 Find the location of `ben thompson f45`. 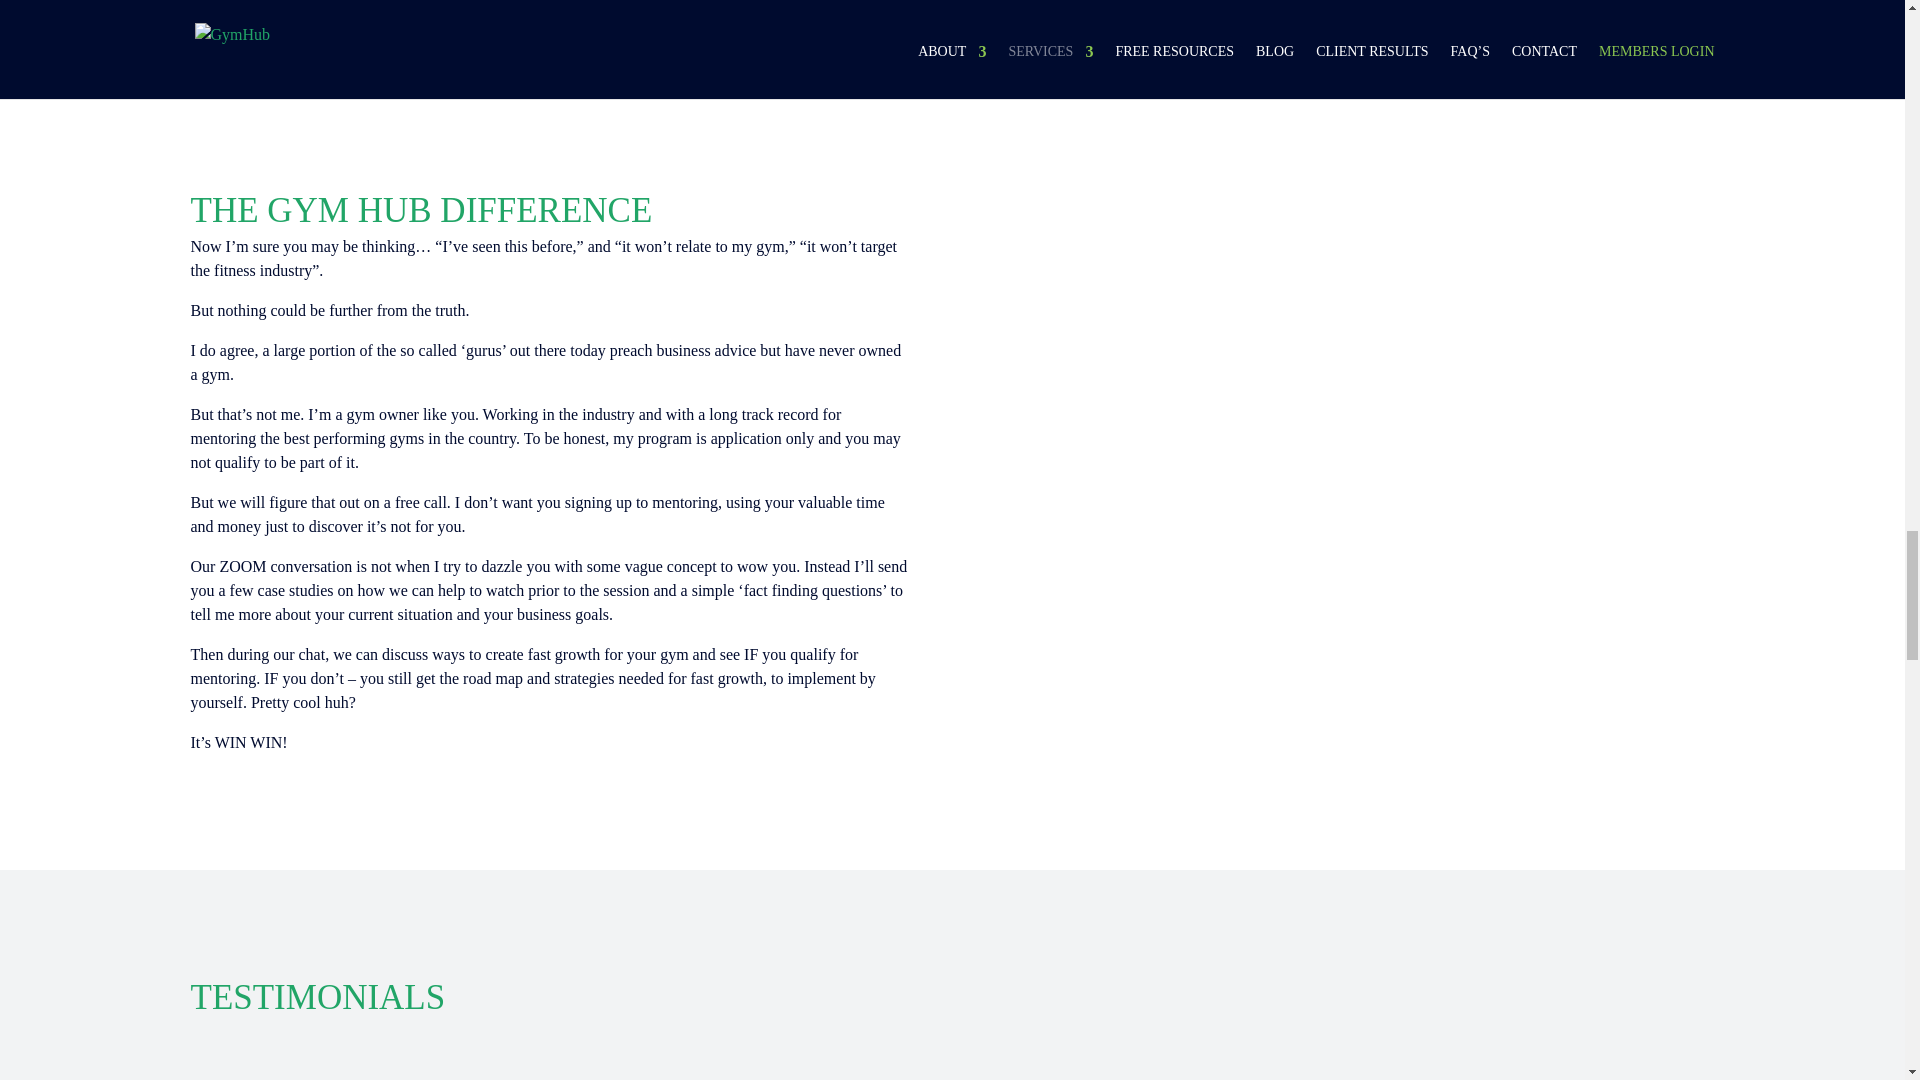

ben thompson f45 is located at coordinates (953, 1070).